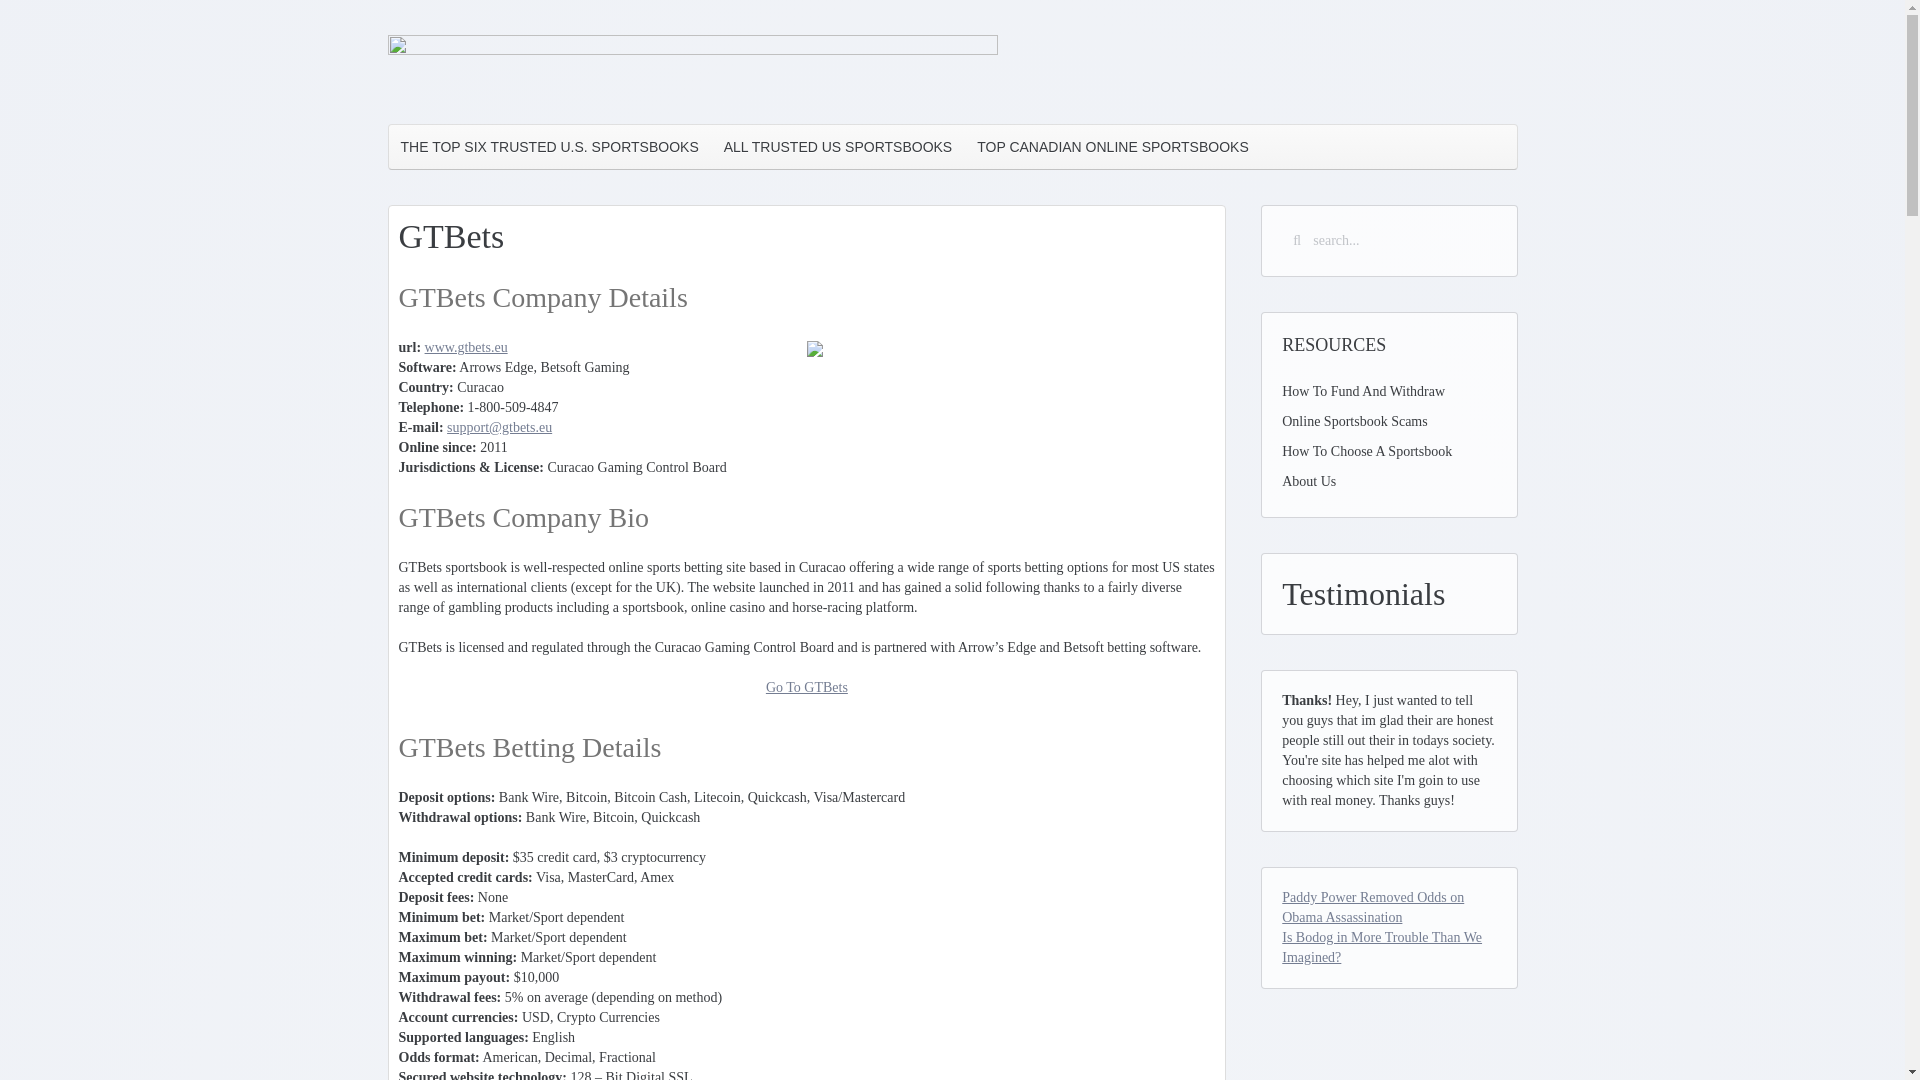 The height and width of the screenshot is (1080, 1920). What do you see at coordinates (1388, 392) in the screenshot?
I see `How To Fund And Withdraw` at bounding box center [1388, 392].